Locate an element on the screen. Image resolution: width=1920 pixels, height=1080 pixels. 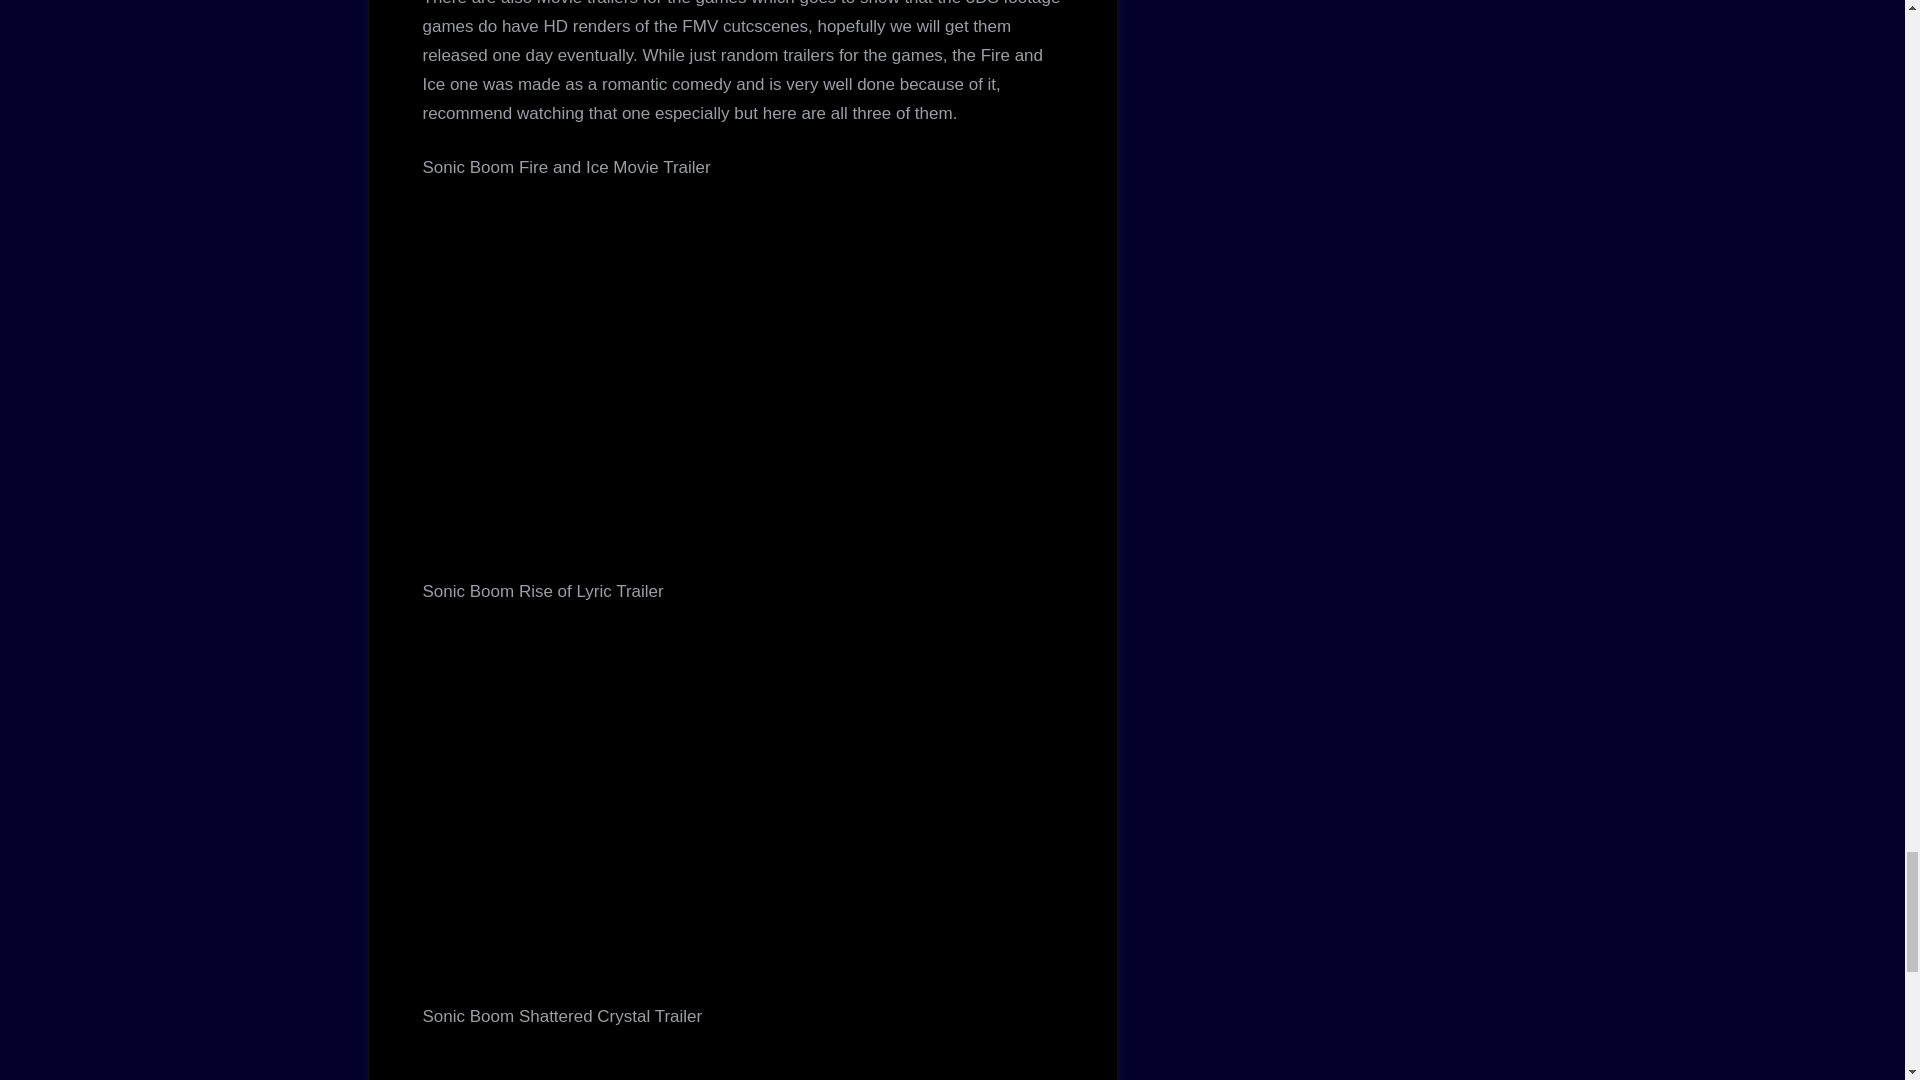
Sonic Boom: Fire and Ice - An Unexpected Trailer is located at coordinates (742, 362).